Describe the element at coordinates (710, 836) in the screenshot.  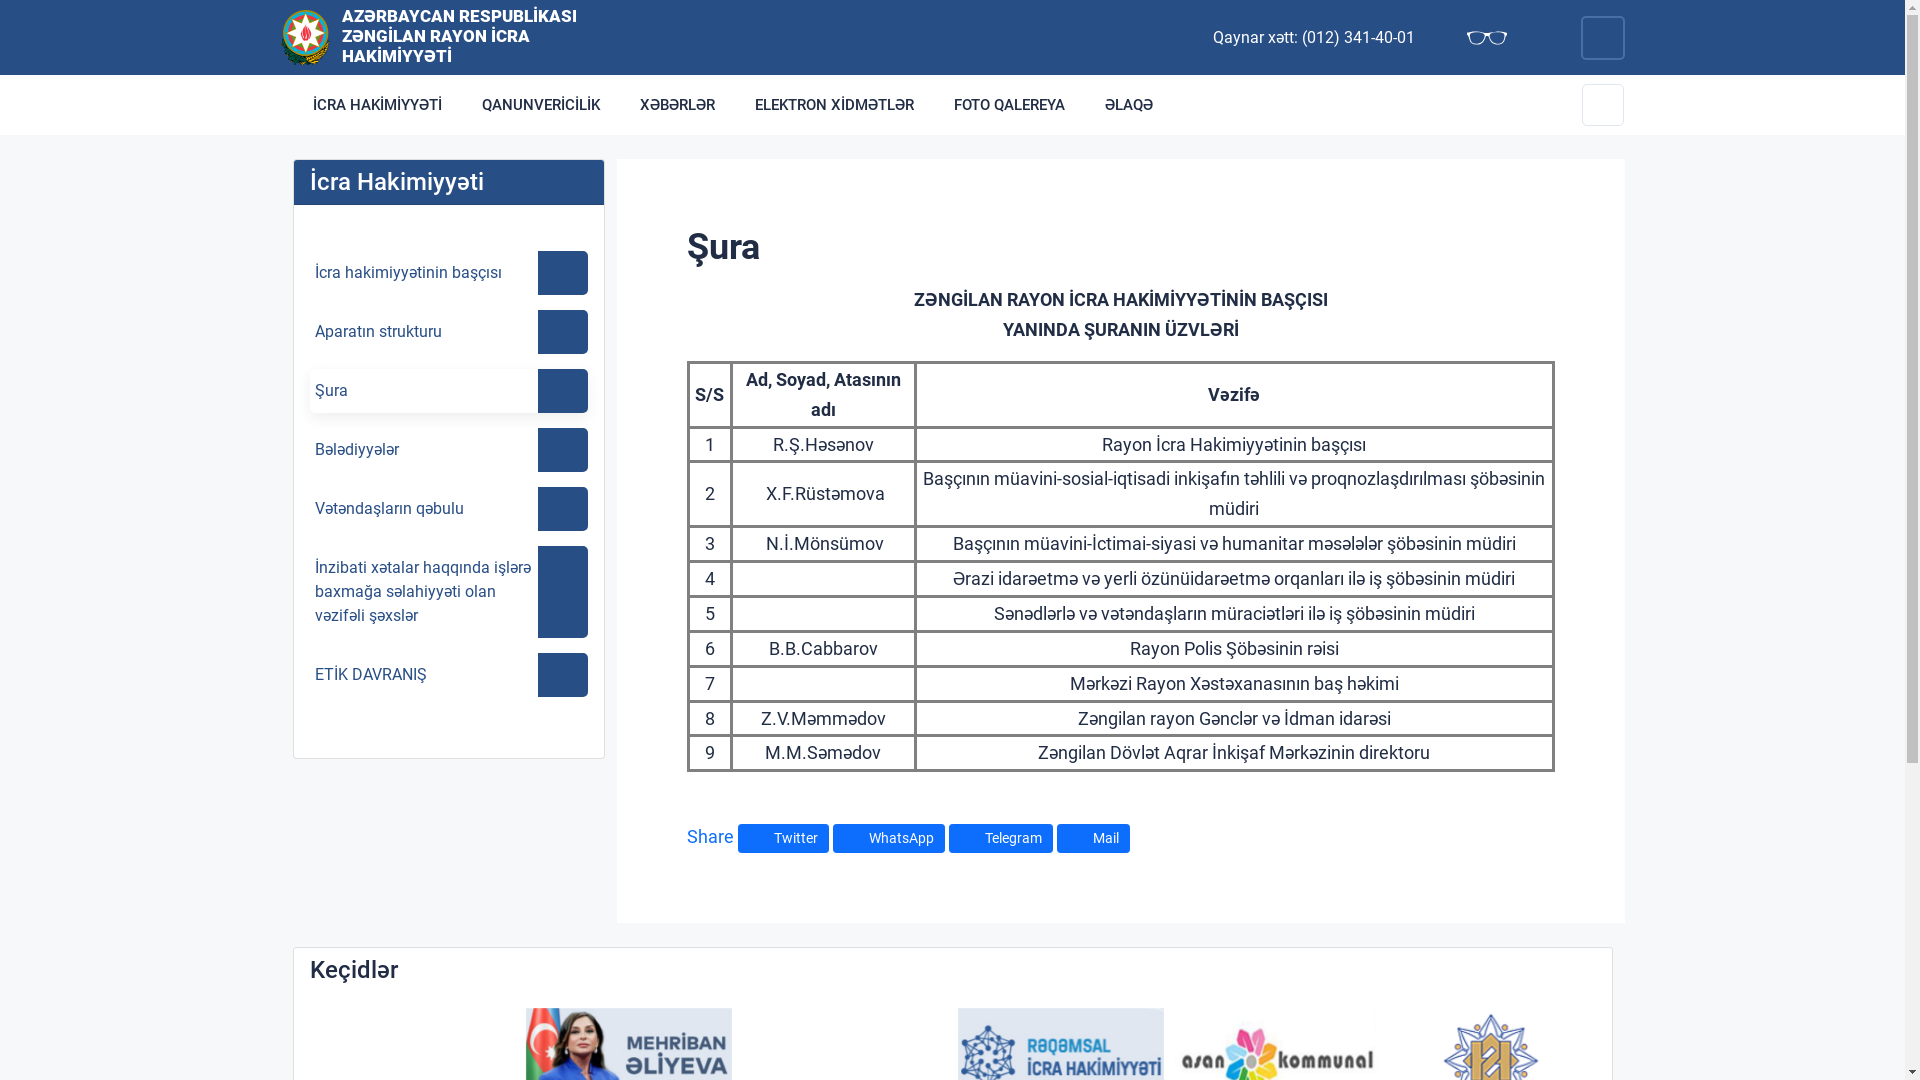
I see `Share` at that location.